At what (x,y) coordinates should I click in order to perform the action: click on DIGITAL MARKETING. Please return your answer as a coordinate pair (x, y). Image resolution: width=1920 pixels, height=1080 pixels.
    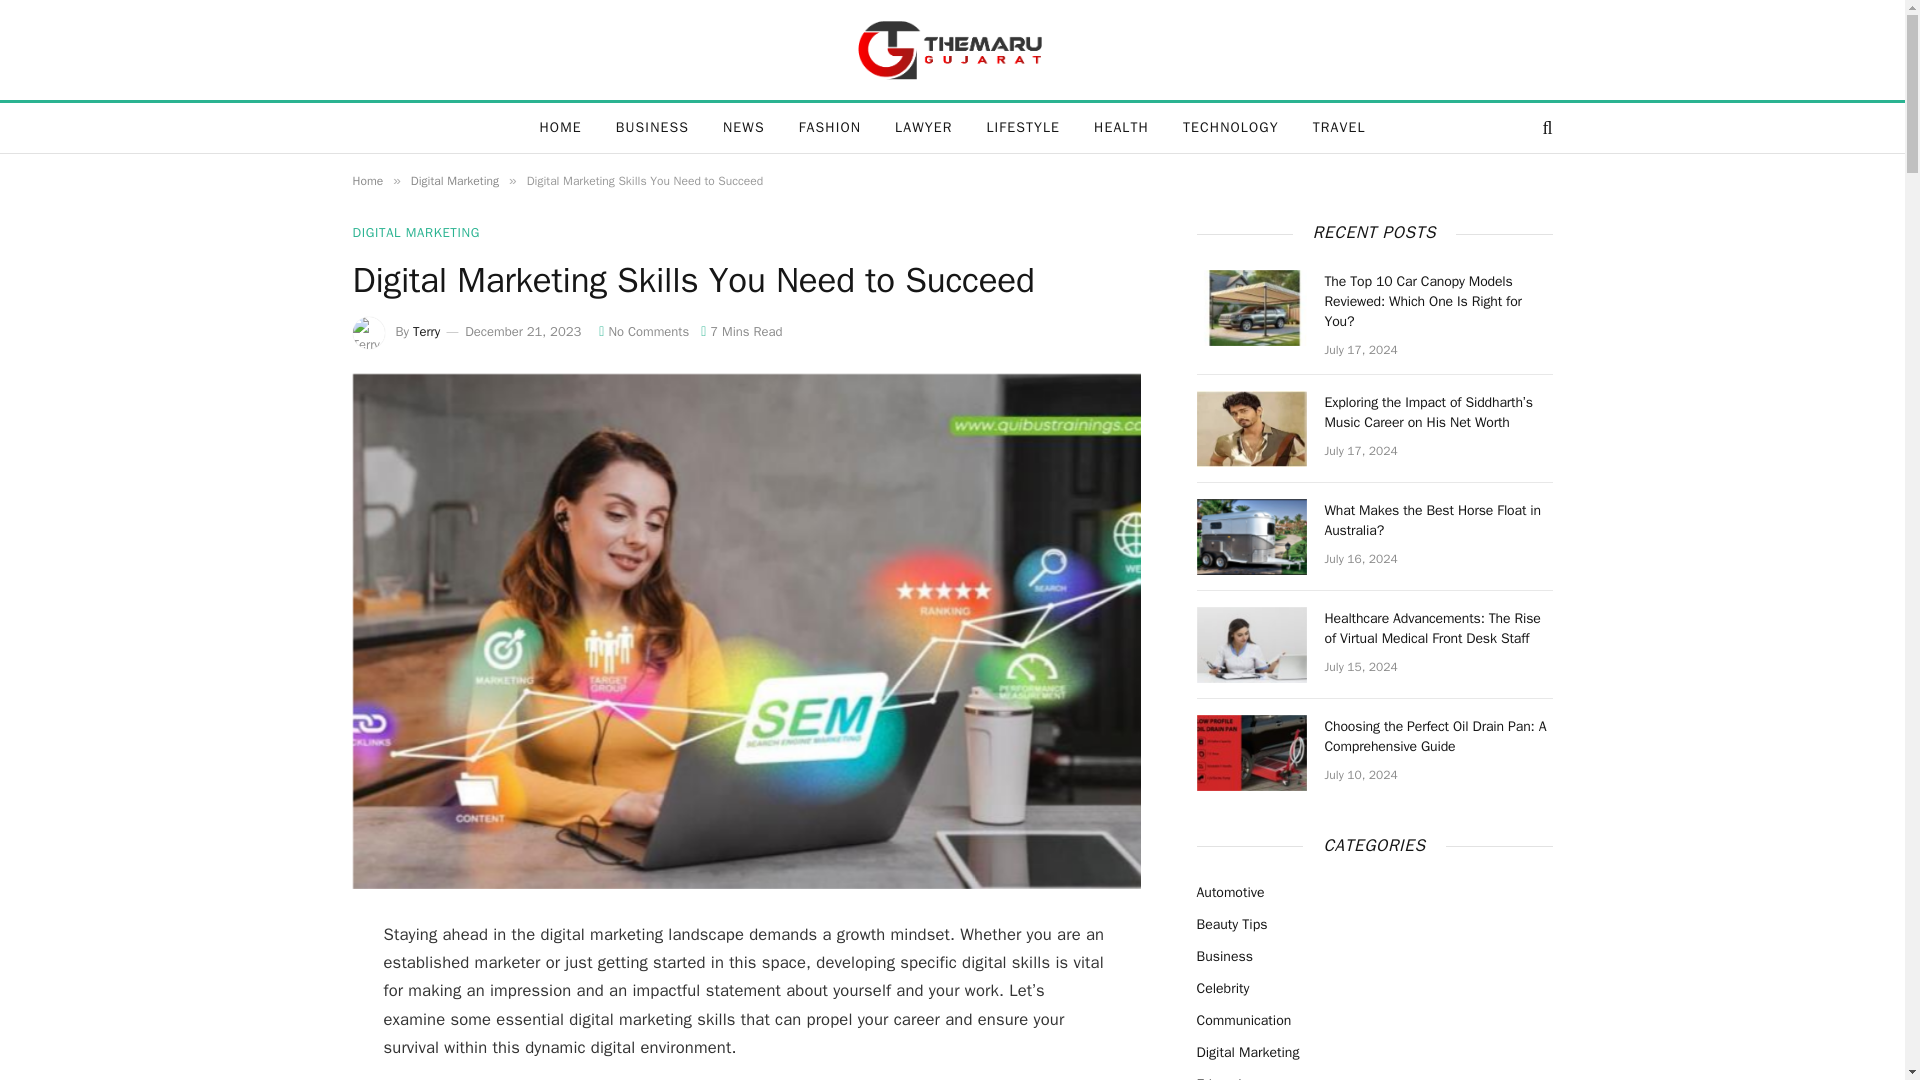
    Looking at the image, I should click on (414, 232).